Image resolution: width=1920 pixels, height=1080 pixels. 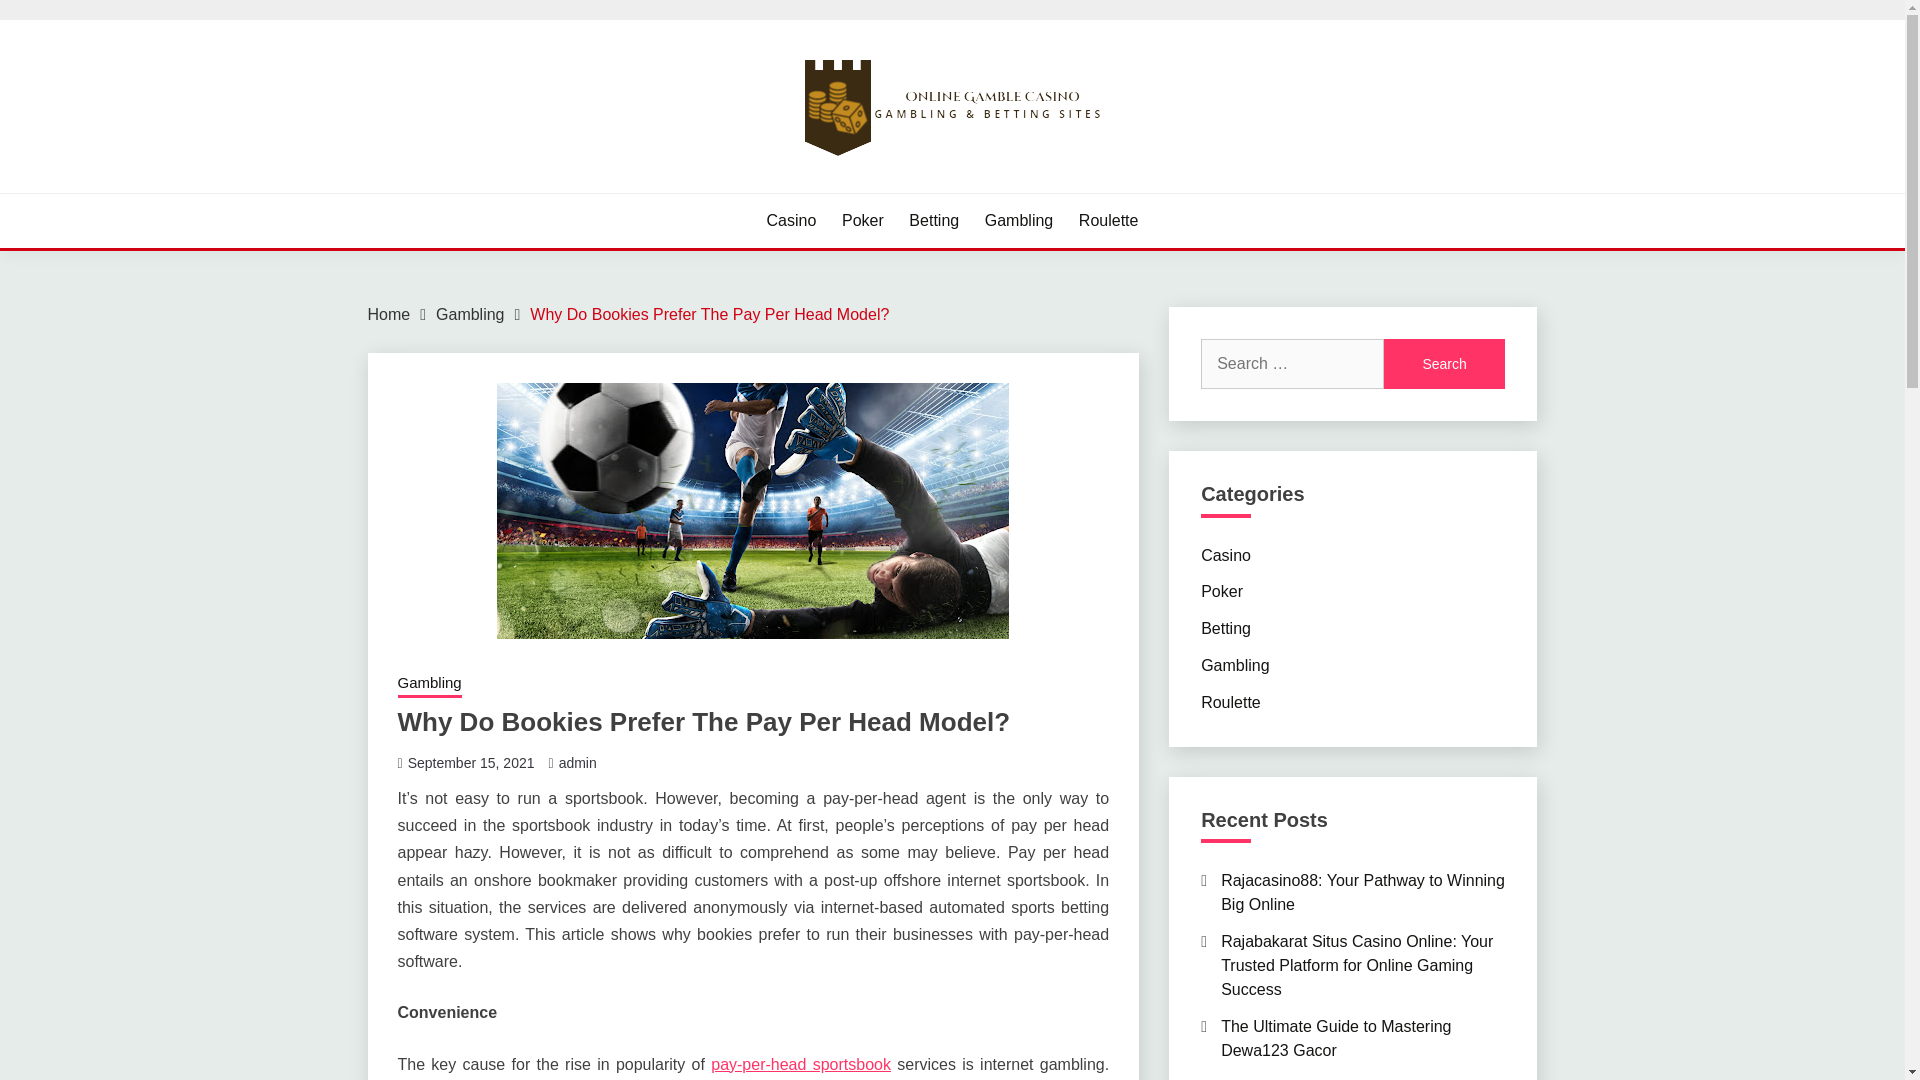 I want to click on ONLINE GAMBLE CASINO, so click(x=598, y=190).